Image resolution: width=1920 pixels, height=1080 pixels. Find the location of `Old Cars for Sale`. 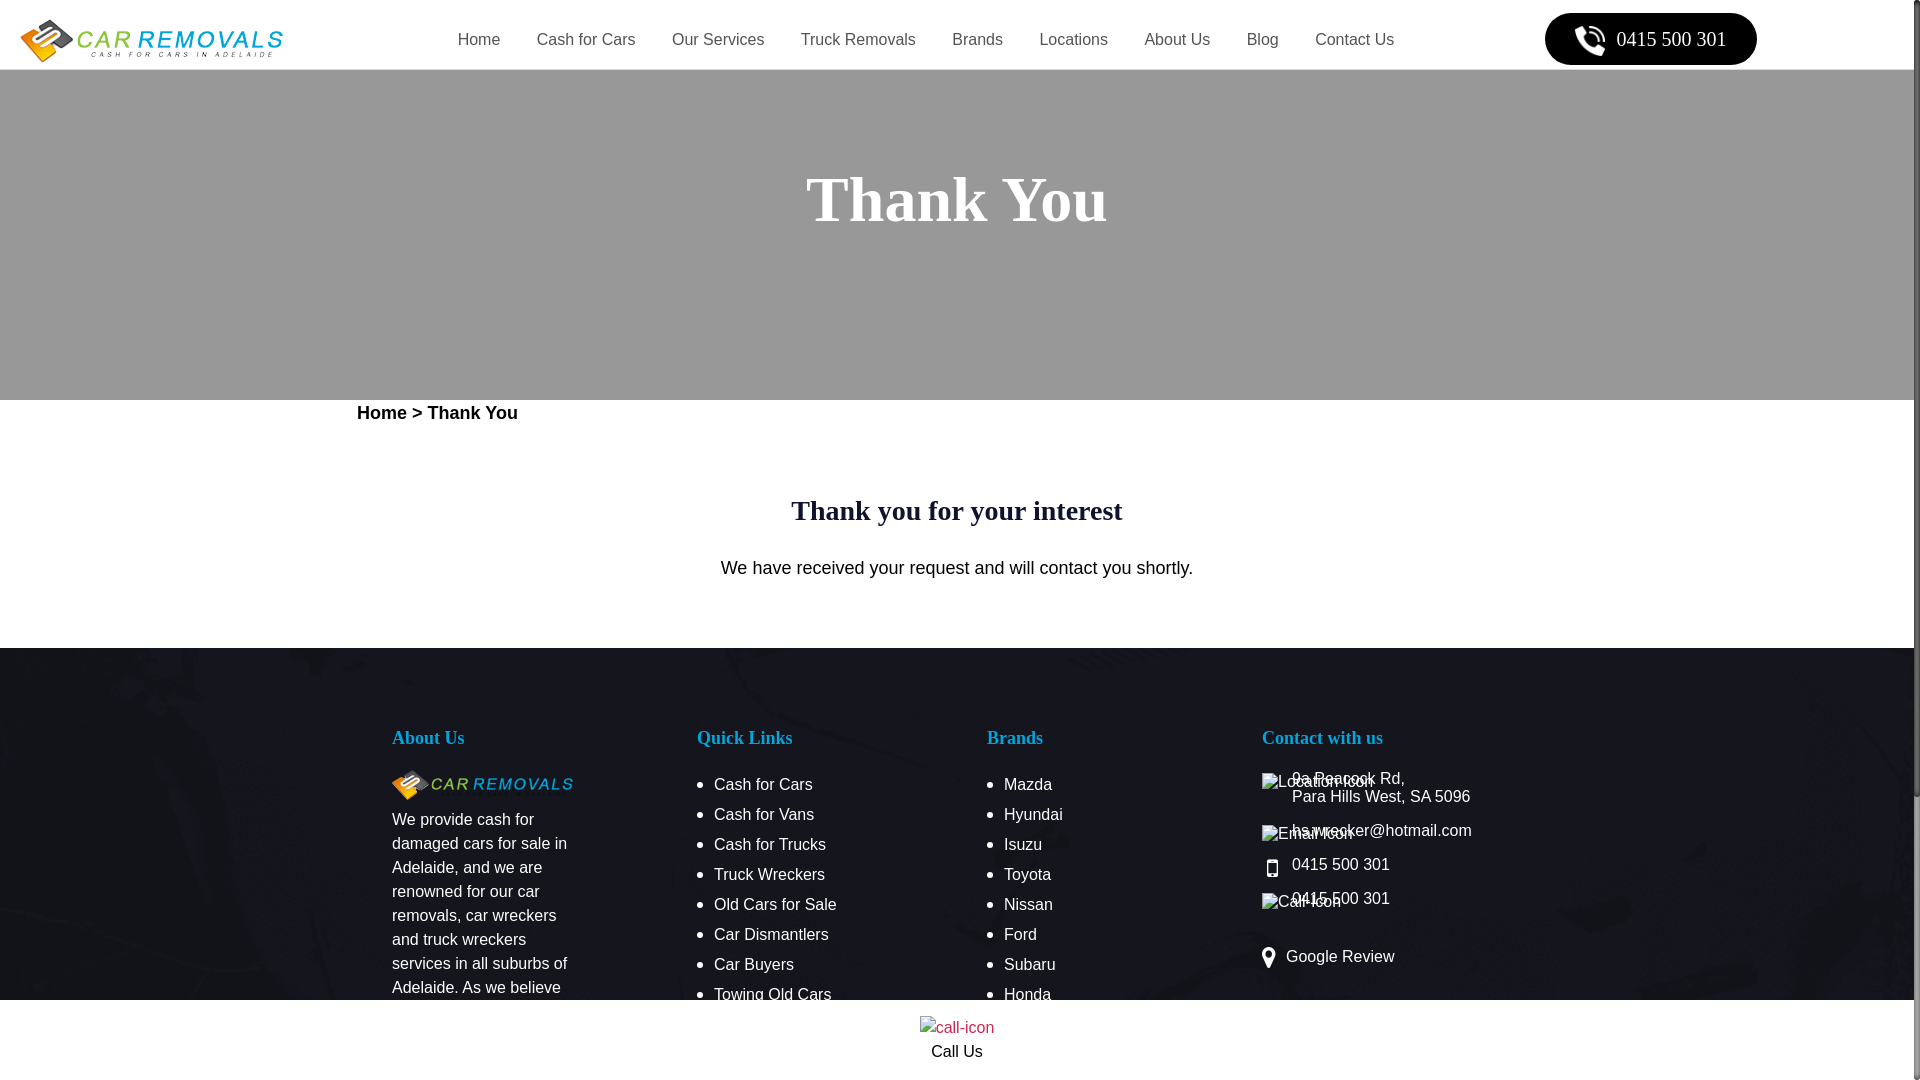

Old Cars for Sale is located at coordinates (776, 904).